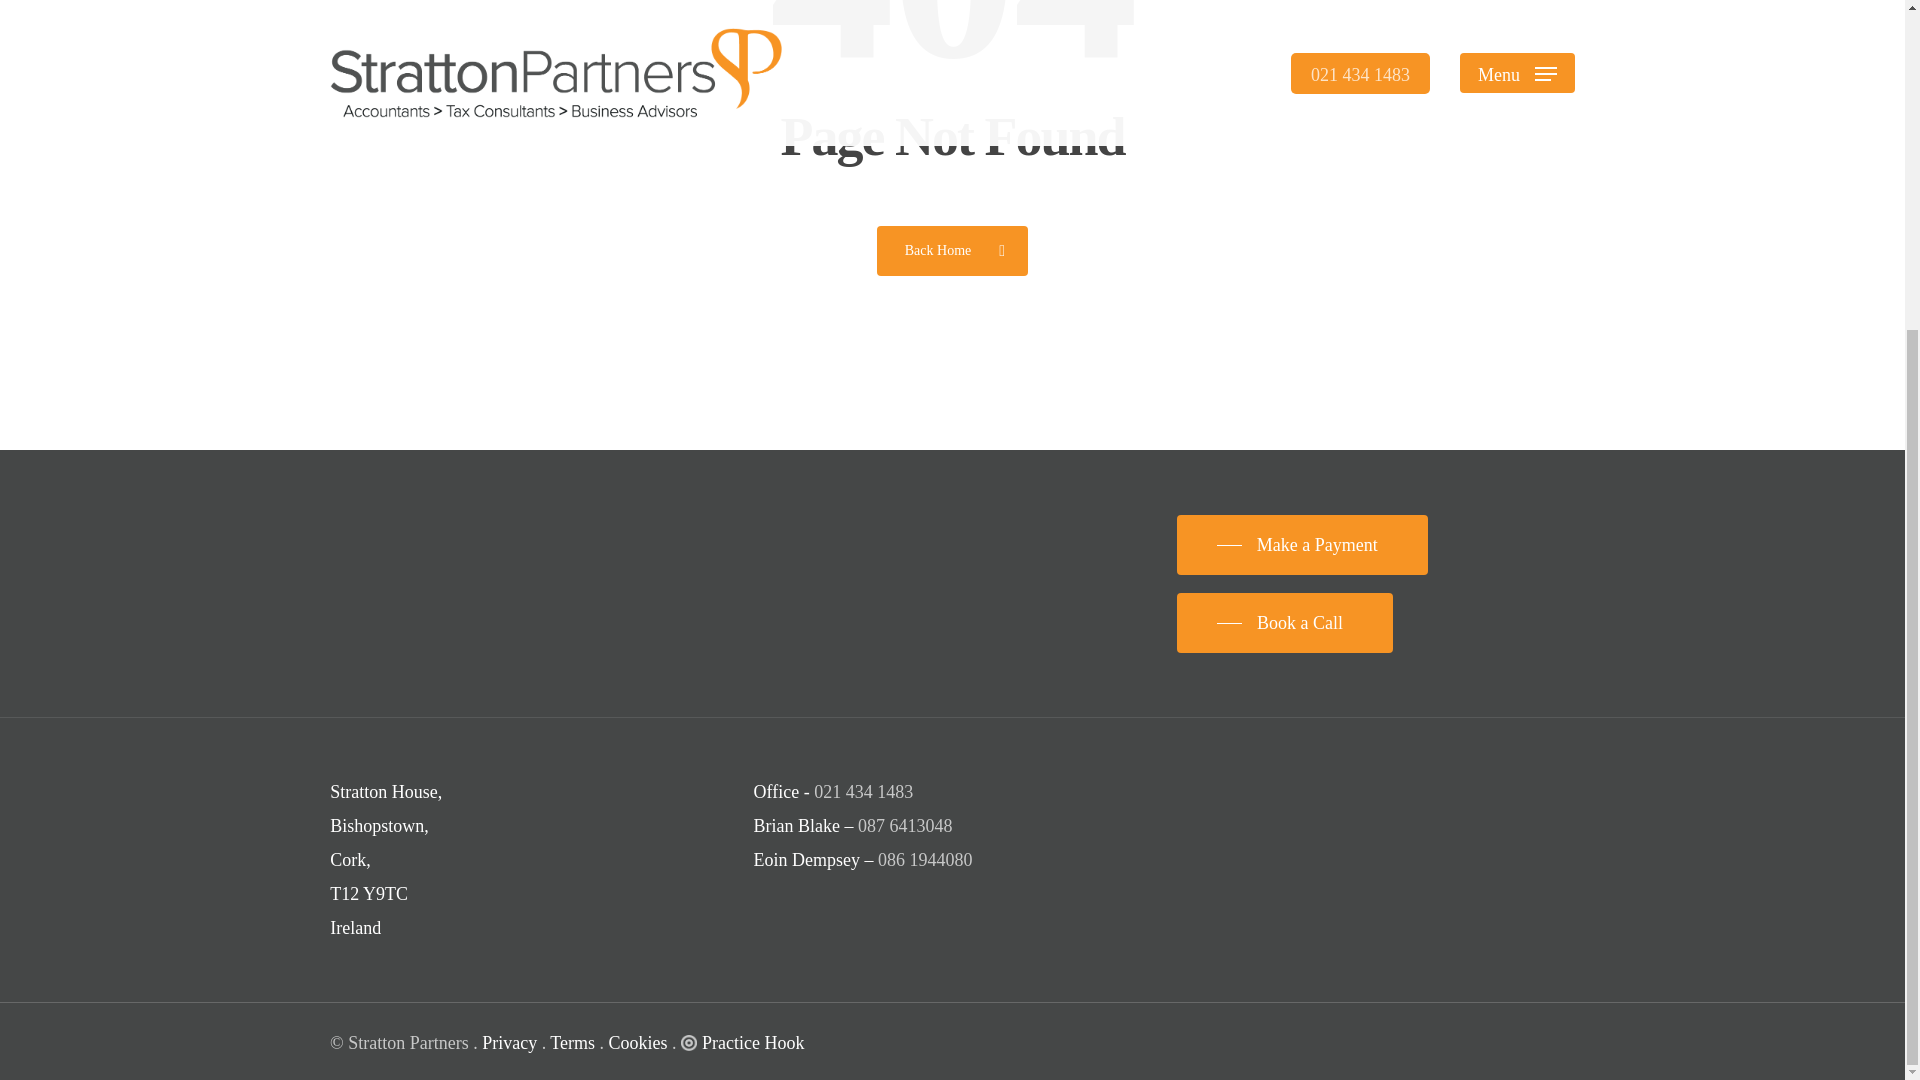  I want to click on Practice Hook, so click(742, 1042).